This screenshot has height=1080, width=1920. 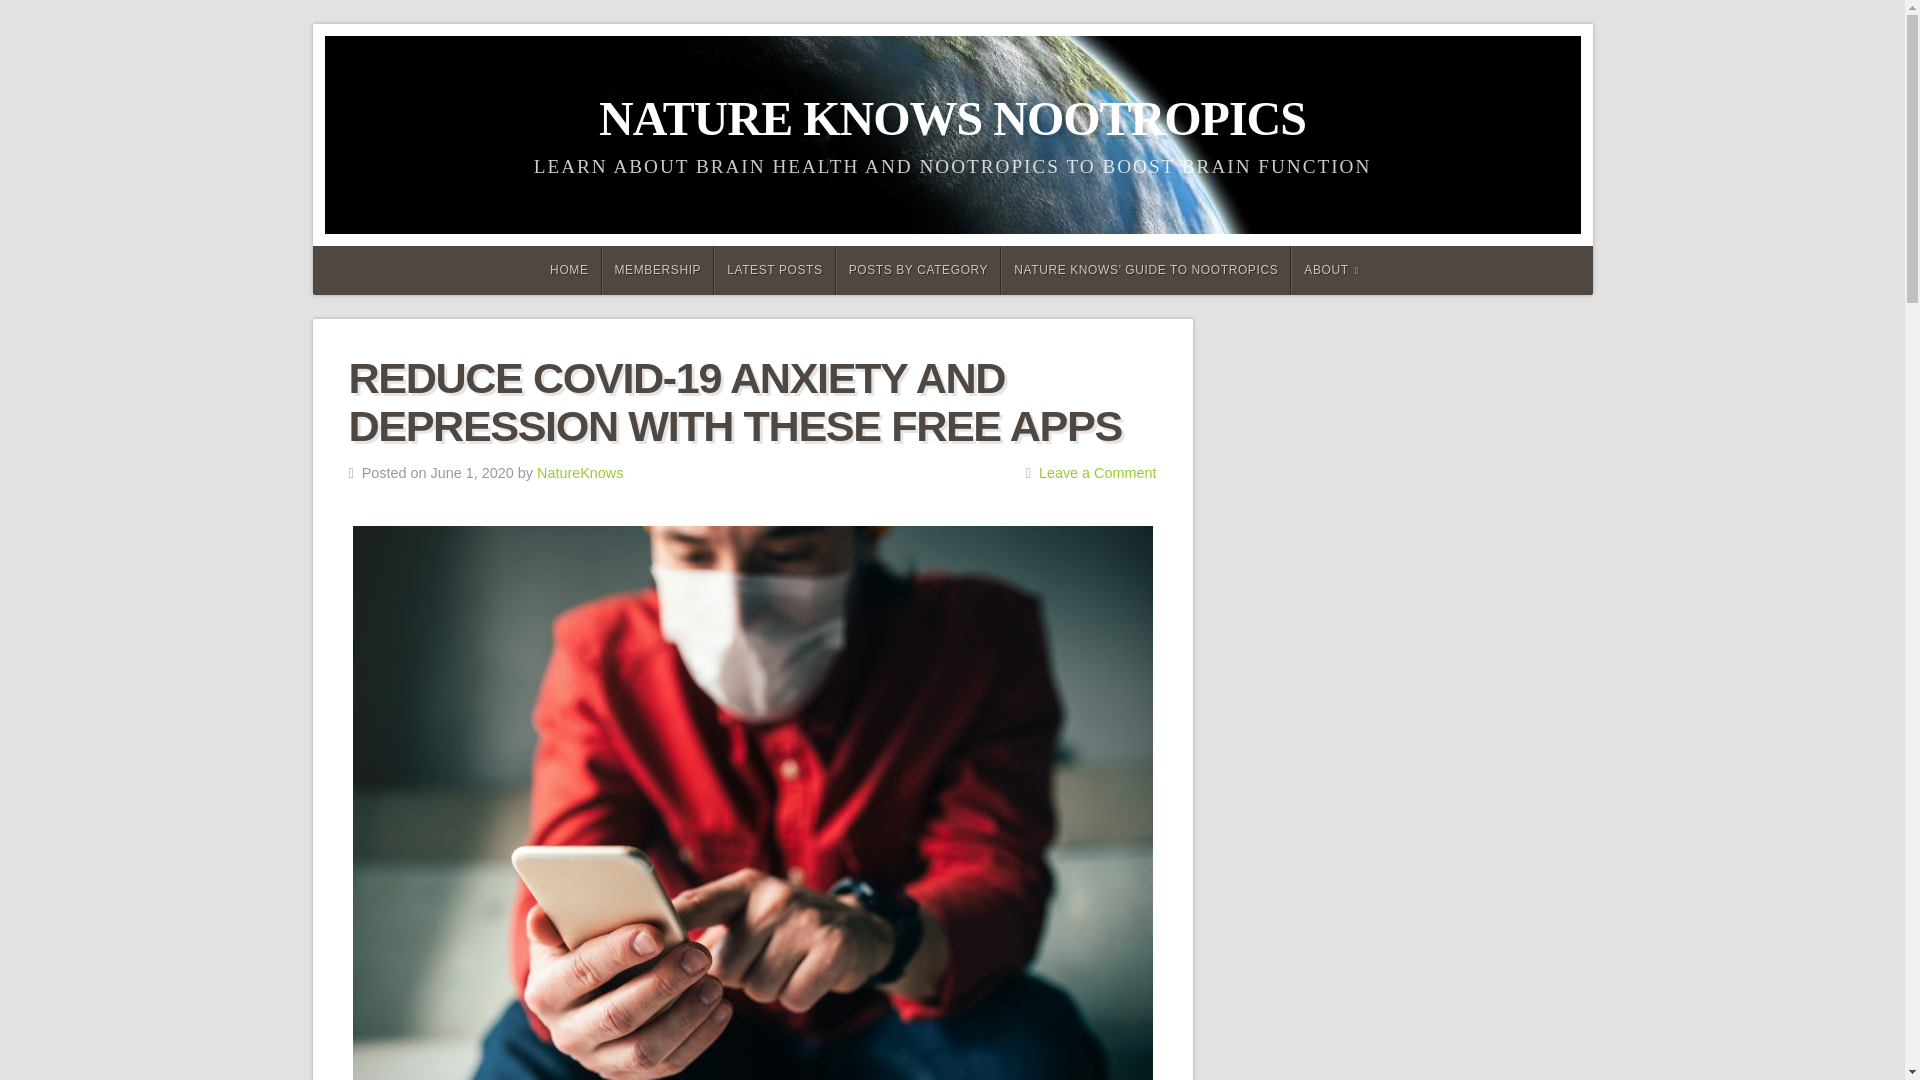 What do you see at coordinates (1098, 472) in the screenshot?
I see `Leave a Comment` at bounding box center [1098, 472].